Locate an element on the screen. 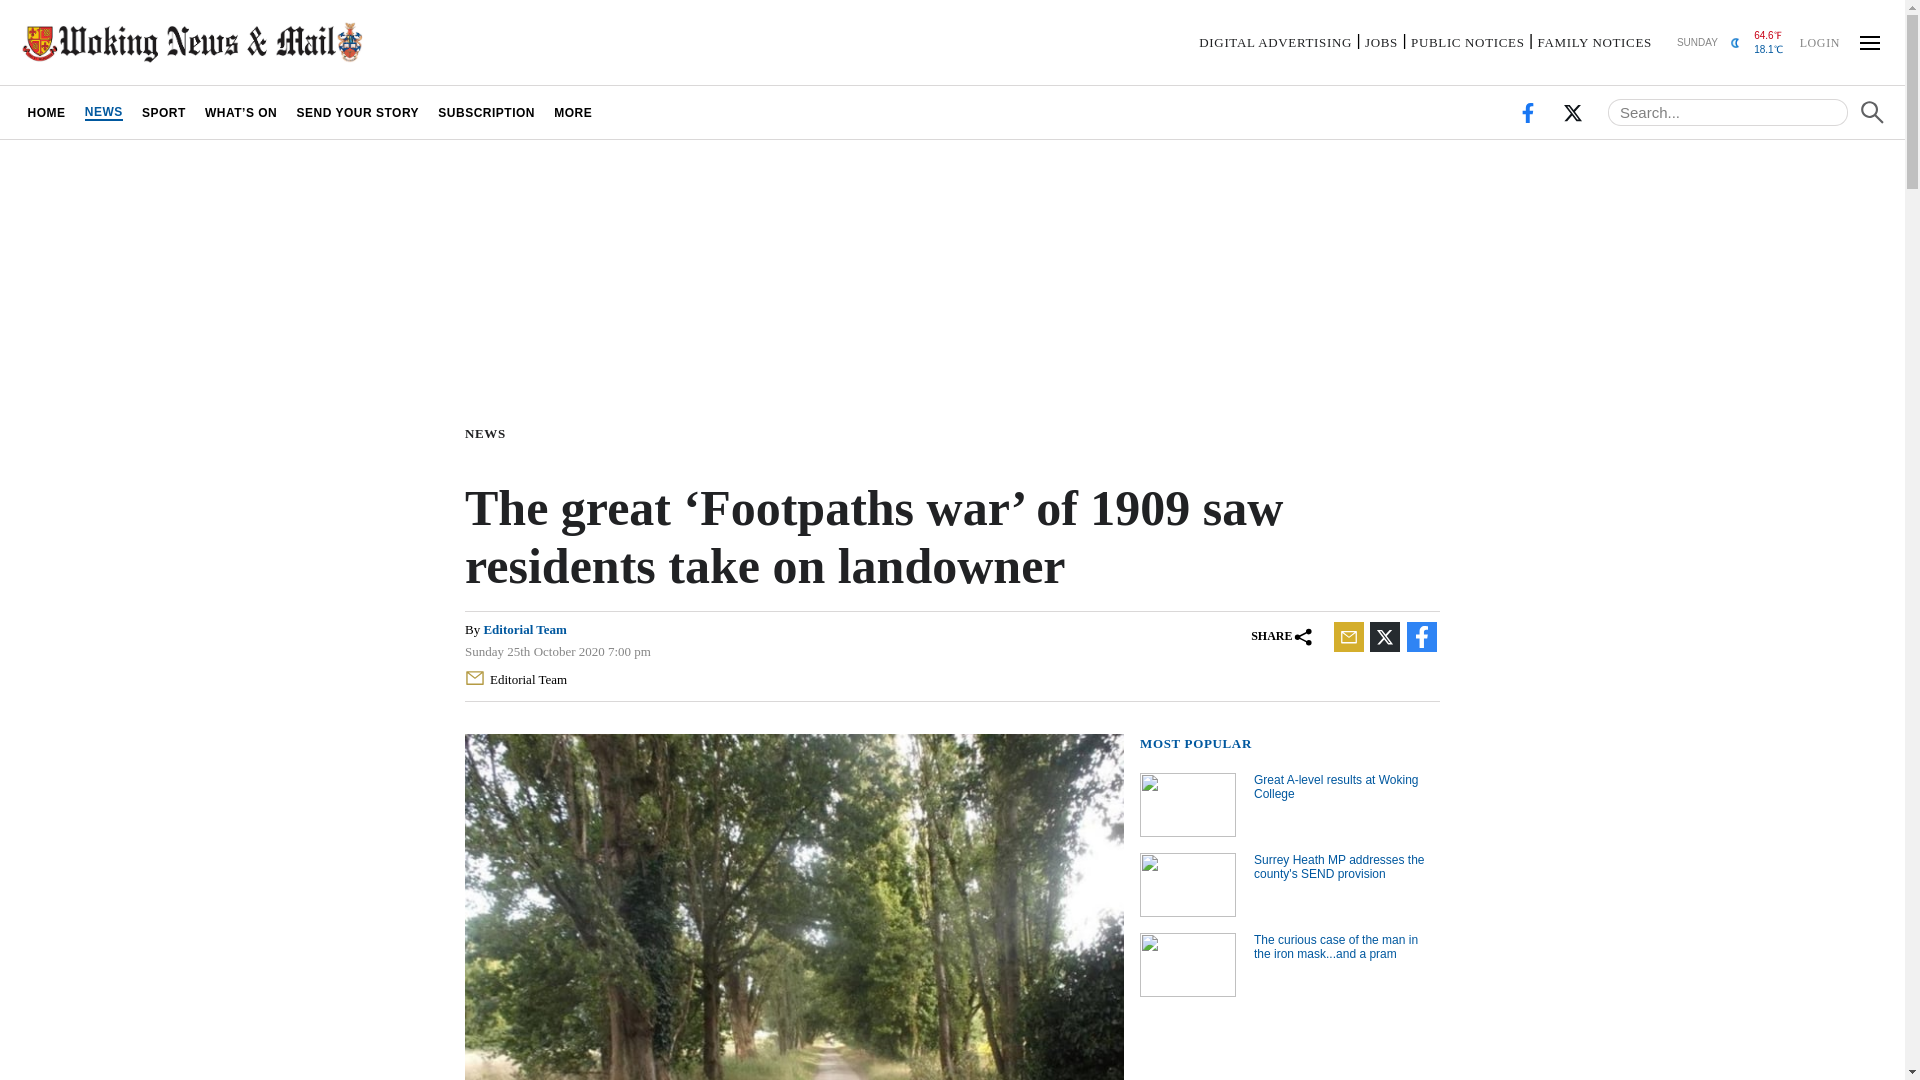 The width and height of the screenshot is (1920, 1080). Editorial Team is located at coordinates (524, 630).